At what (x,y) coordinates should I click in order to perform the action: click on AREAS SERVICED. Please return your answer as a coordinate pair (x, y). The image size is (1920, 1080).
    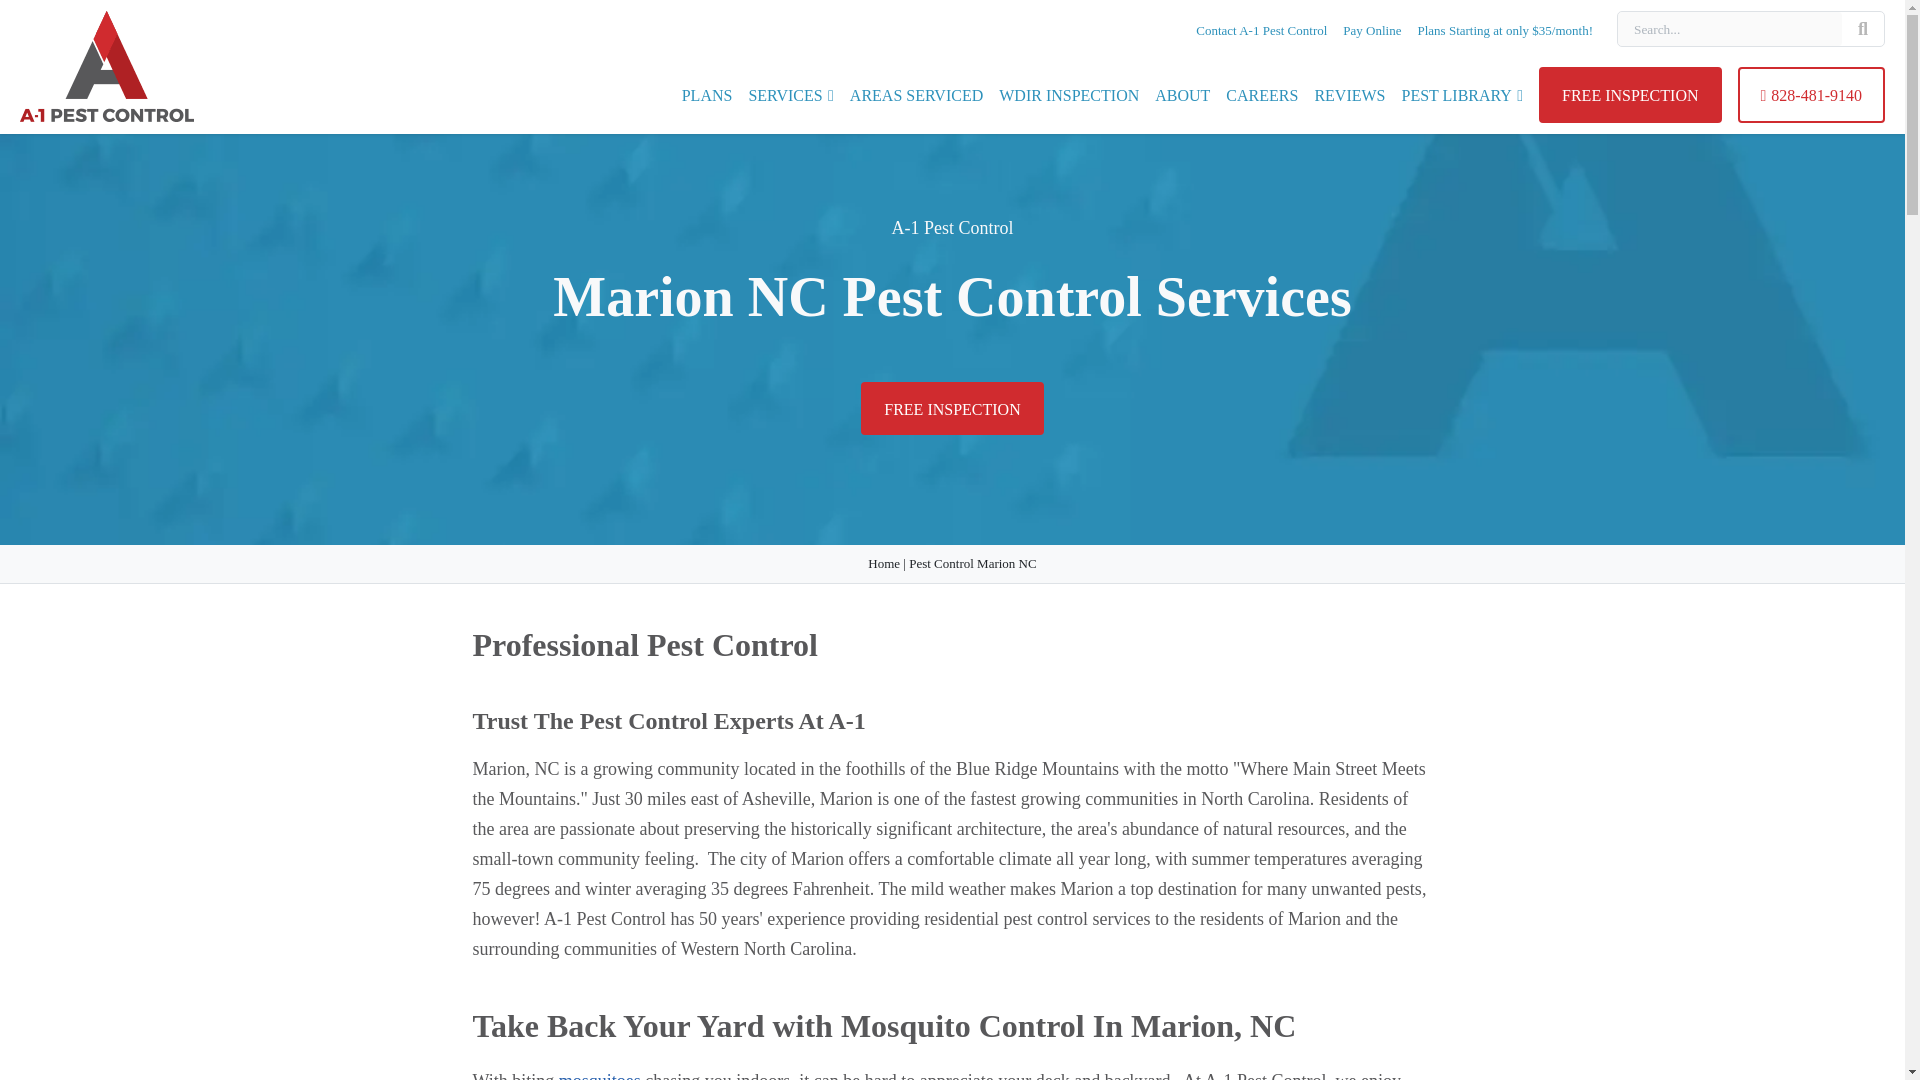
    Looking at the image, I should click on (916, 95).